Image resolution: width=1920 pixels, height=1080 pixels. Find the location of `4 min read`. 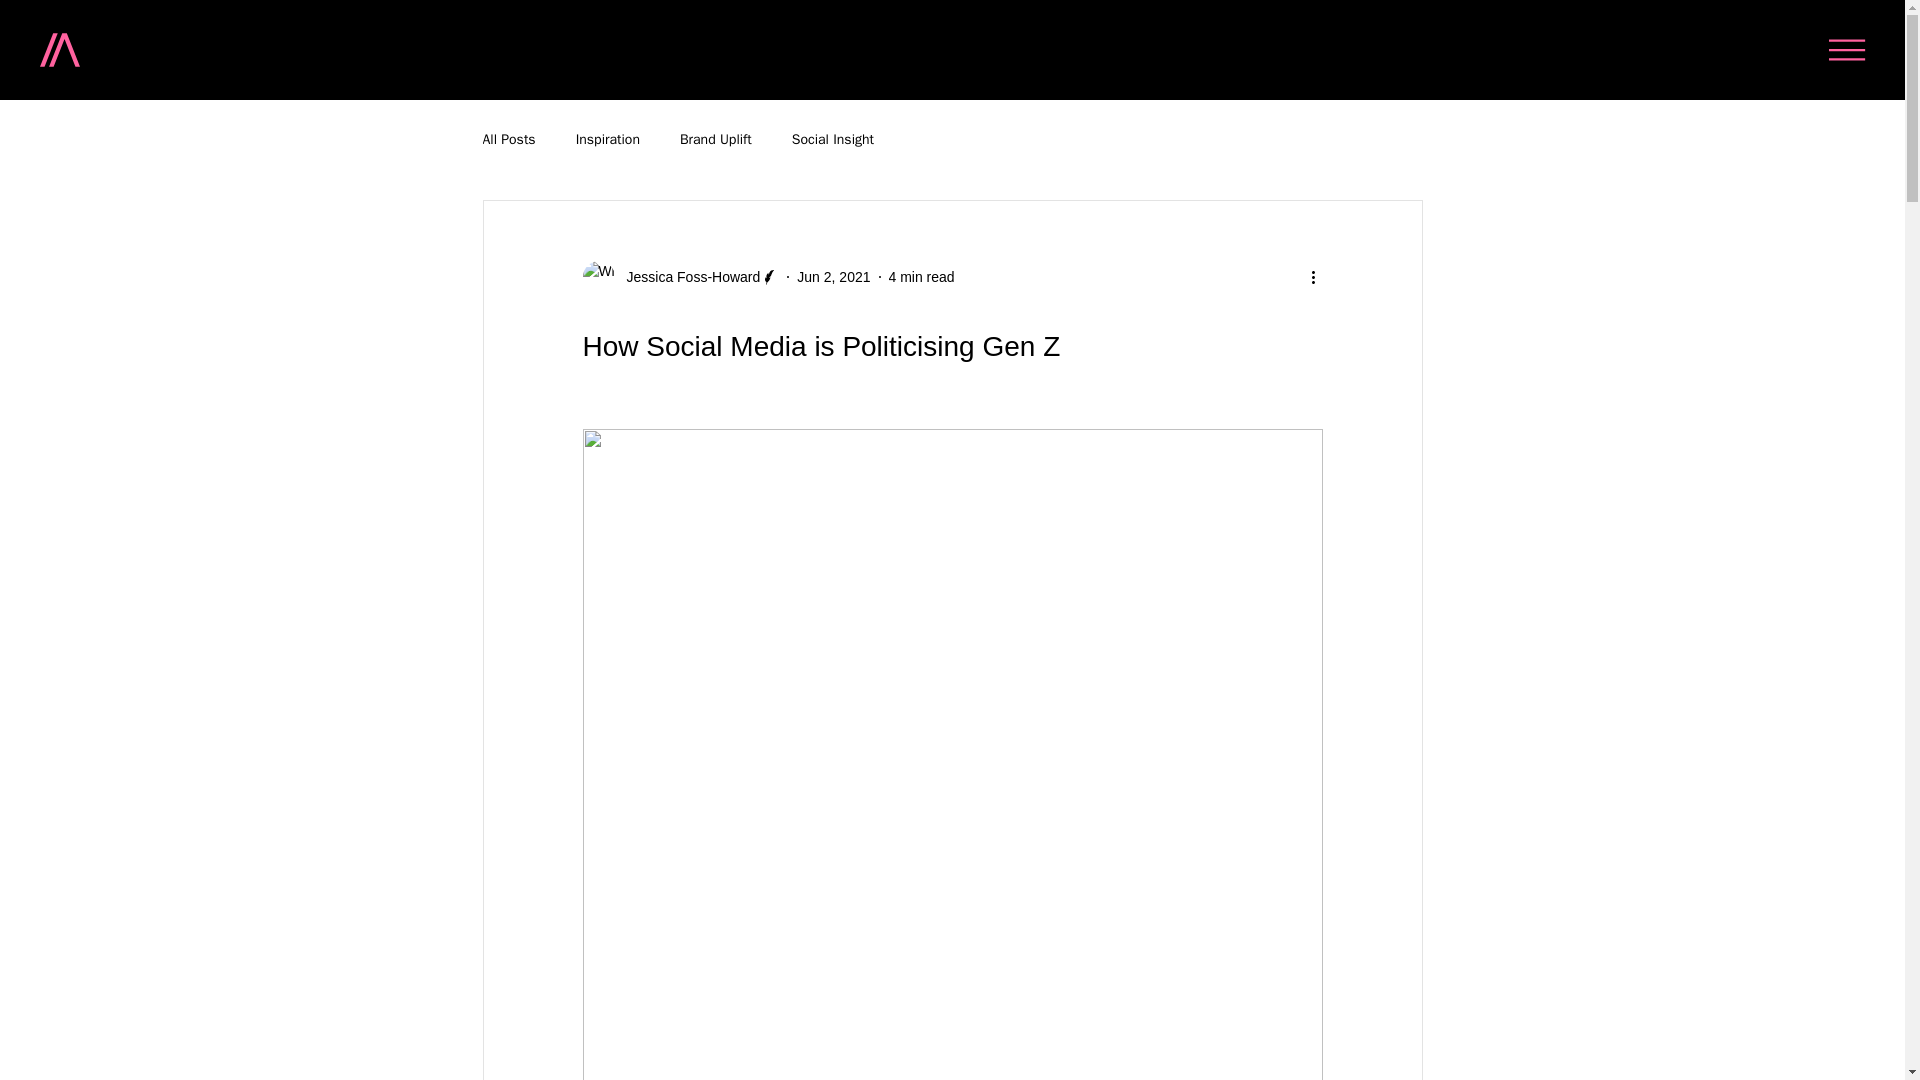

4 min read is located at coordinates (920, 276).